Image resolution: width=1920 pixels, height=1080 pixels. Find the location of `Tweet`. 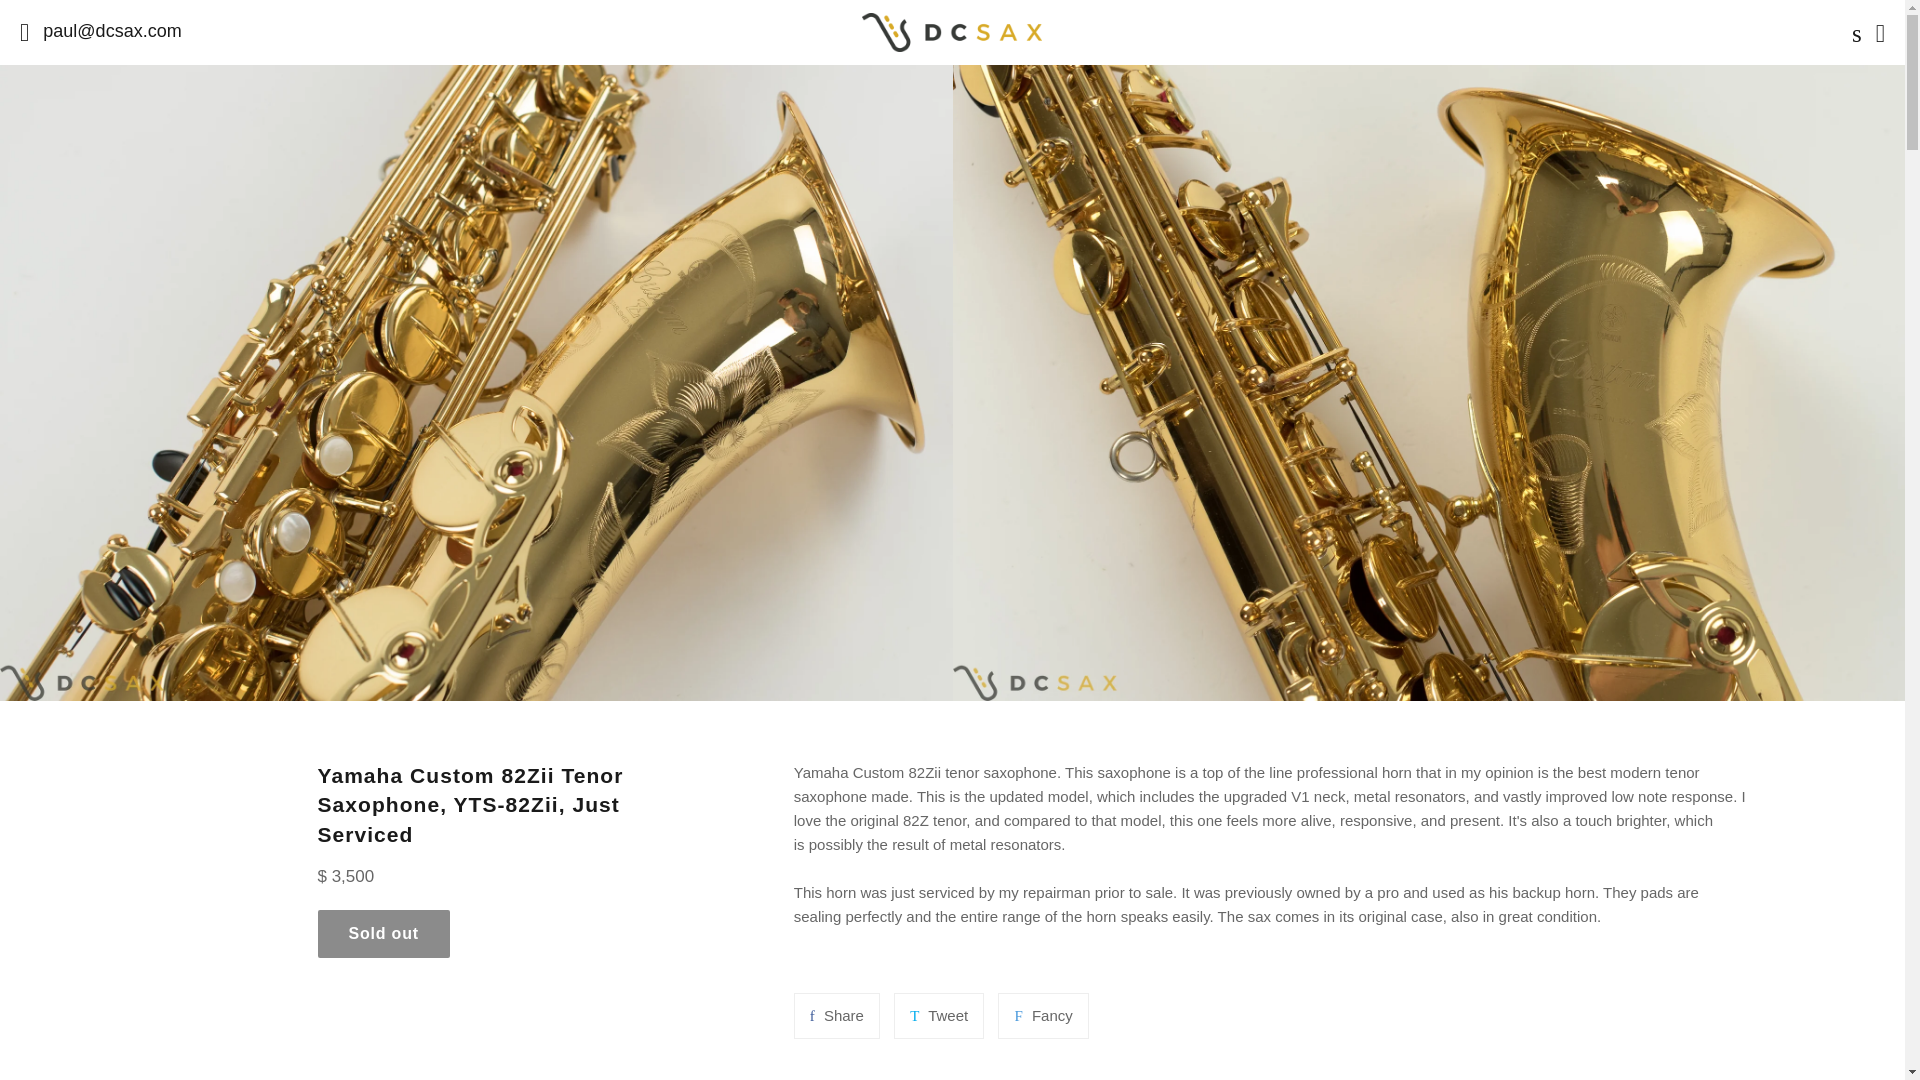

Tweet is located at coordinates (938, 1015).